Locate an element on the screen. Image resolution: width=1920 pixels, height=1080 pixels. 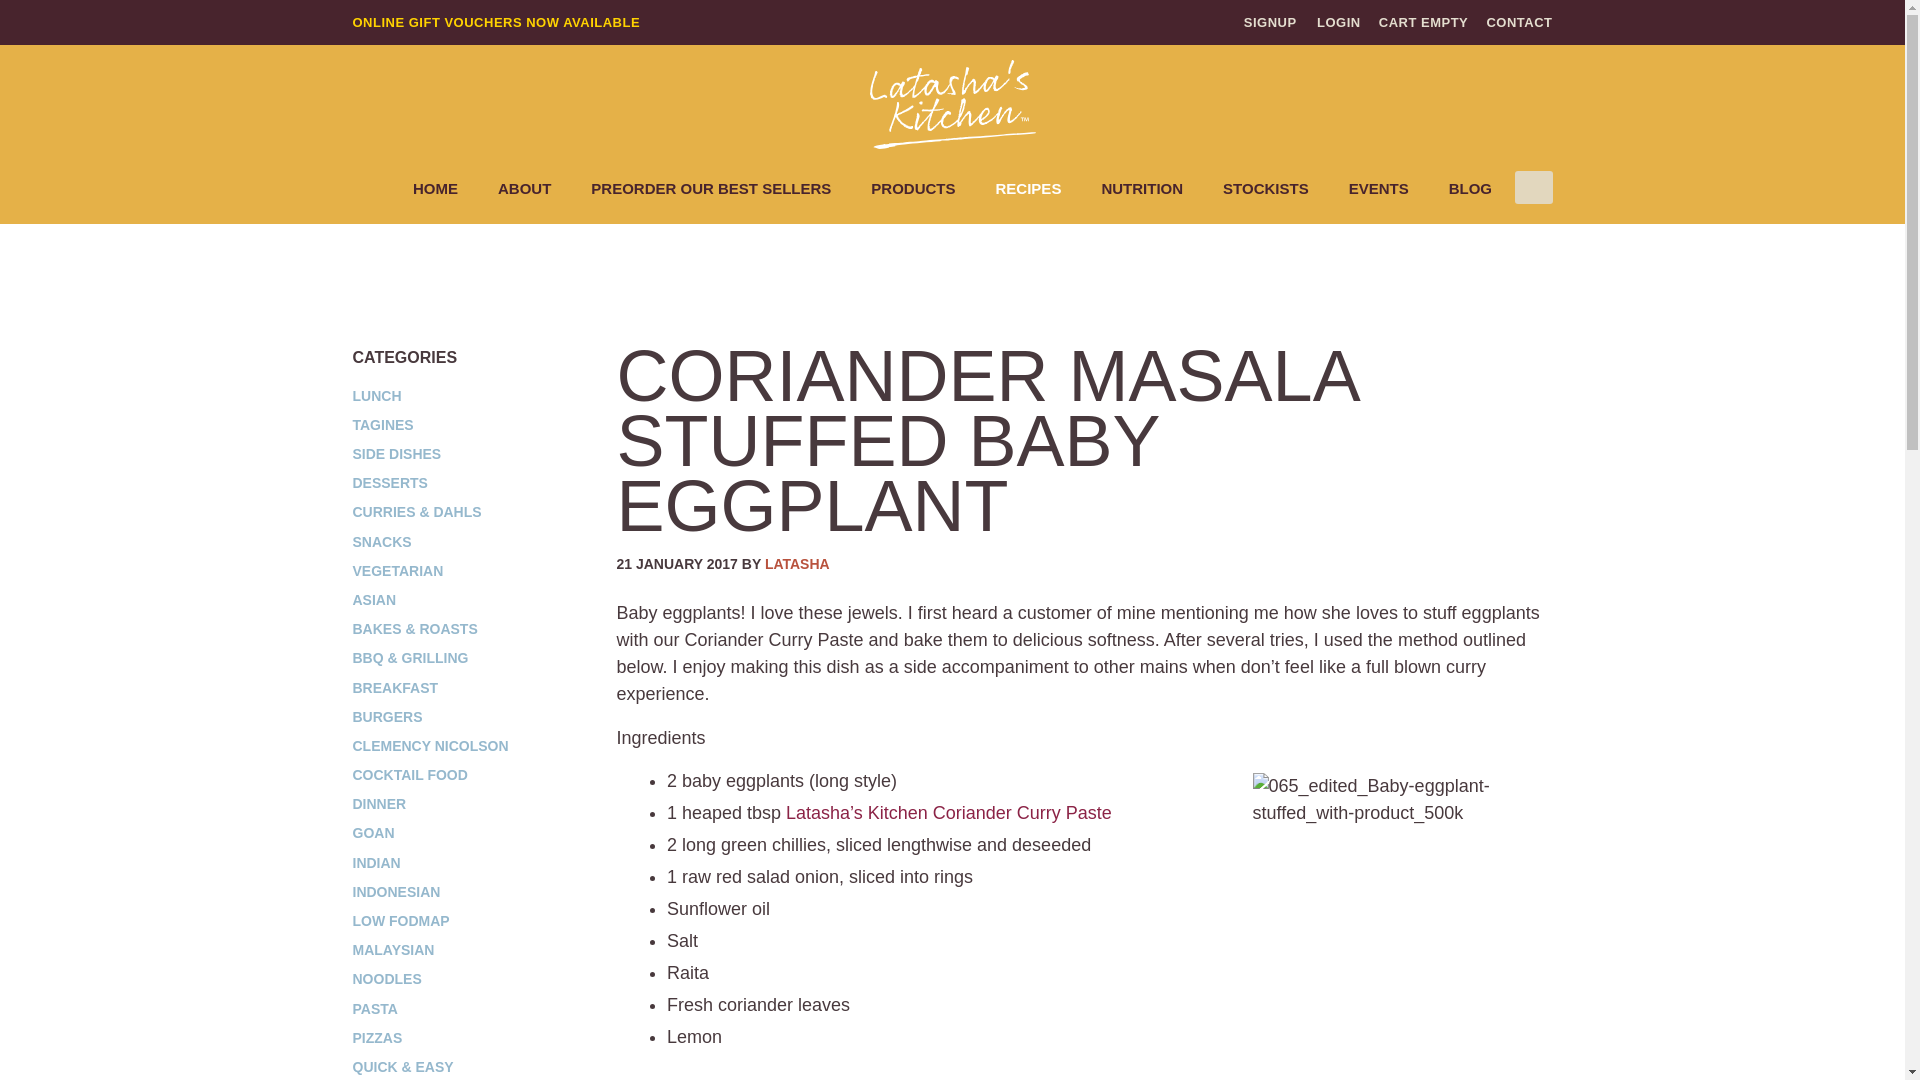
TAGINES is located at coordinates (382, 424).